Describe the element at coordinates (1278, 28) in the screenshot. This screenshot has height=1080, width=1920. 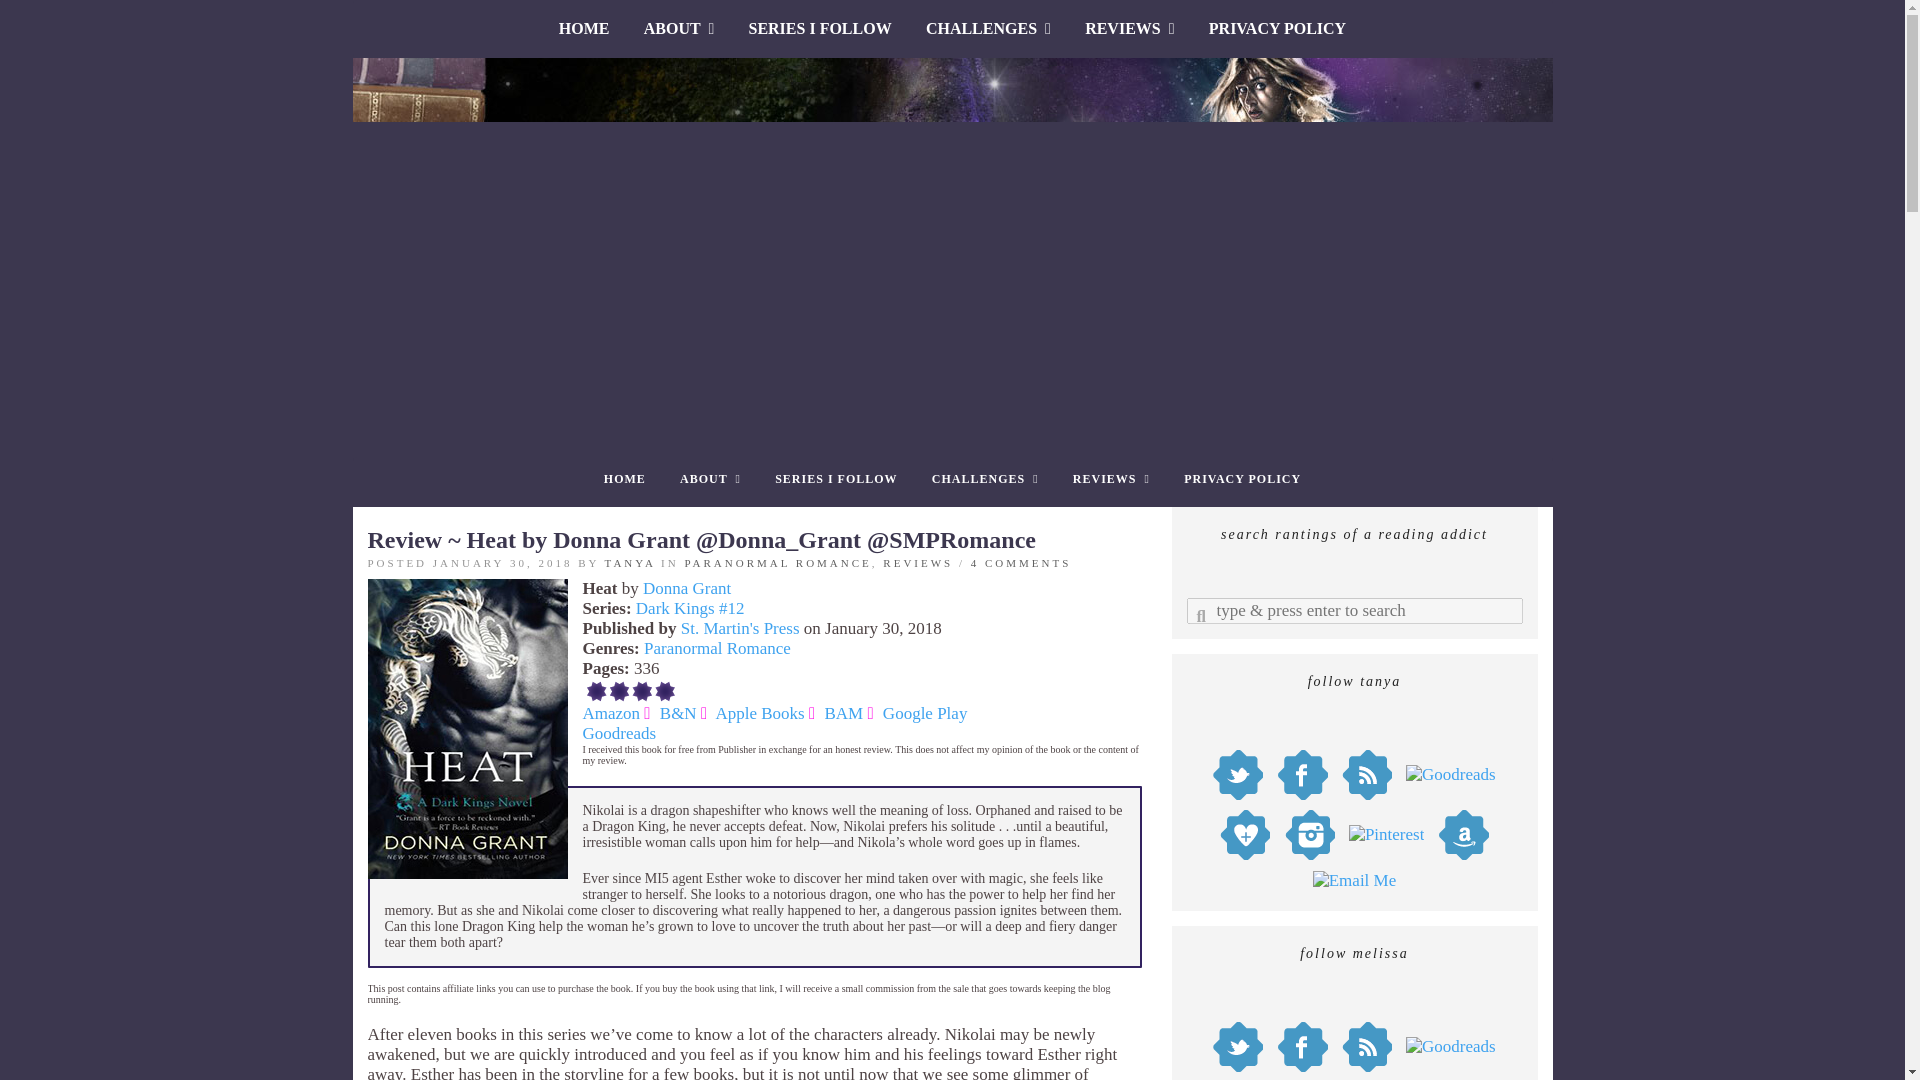
I see `PRIVACY POLICY` at that location.